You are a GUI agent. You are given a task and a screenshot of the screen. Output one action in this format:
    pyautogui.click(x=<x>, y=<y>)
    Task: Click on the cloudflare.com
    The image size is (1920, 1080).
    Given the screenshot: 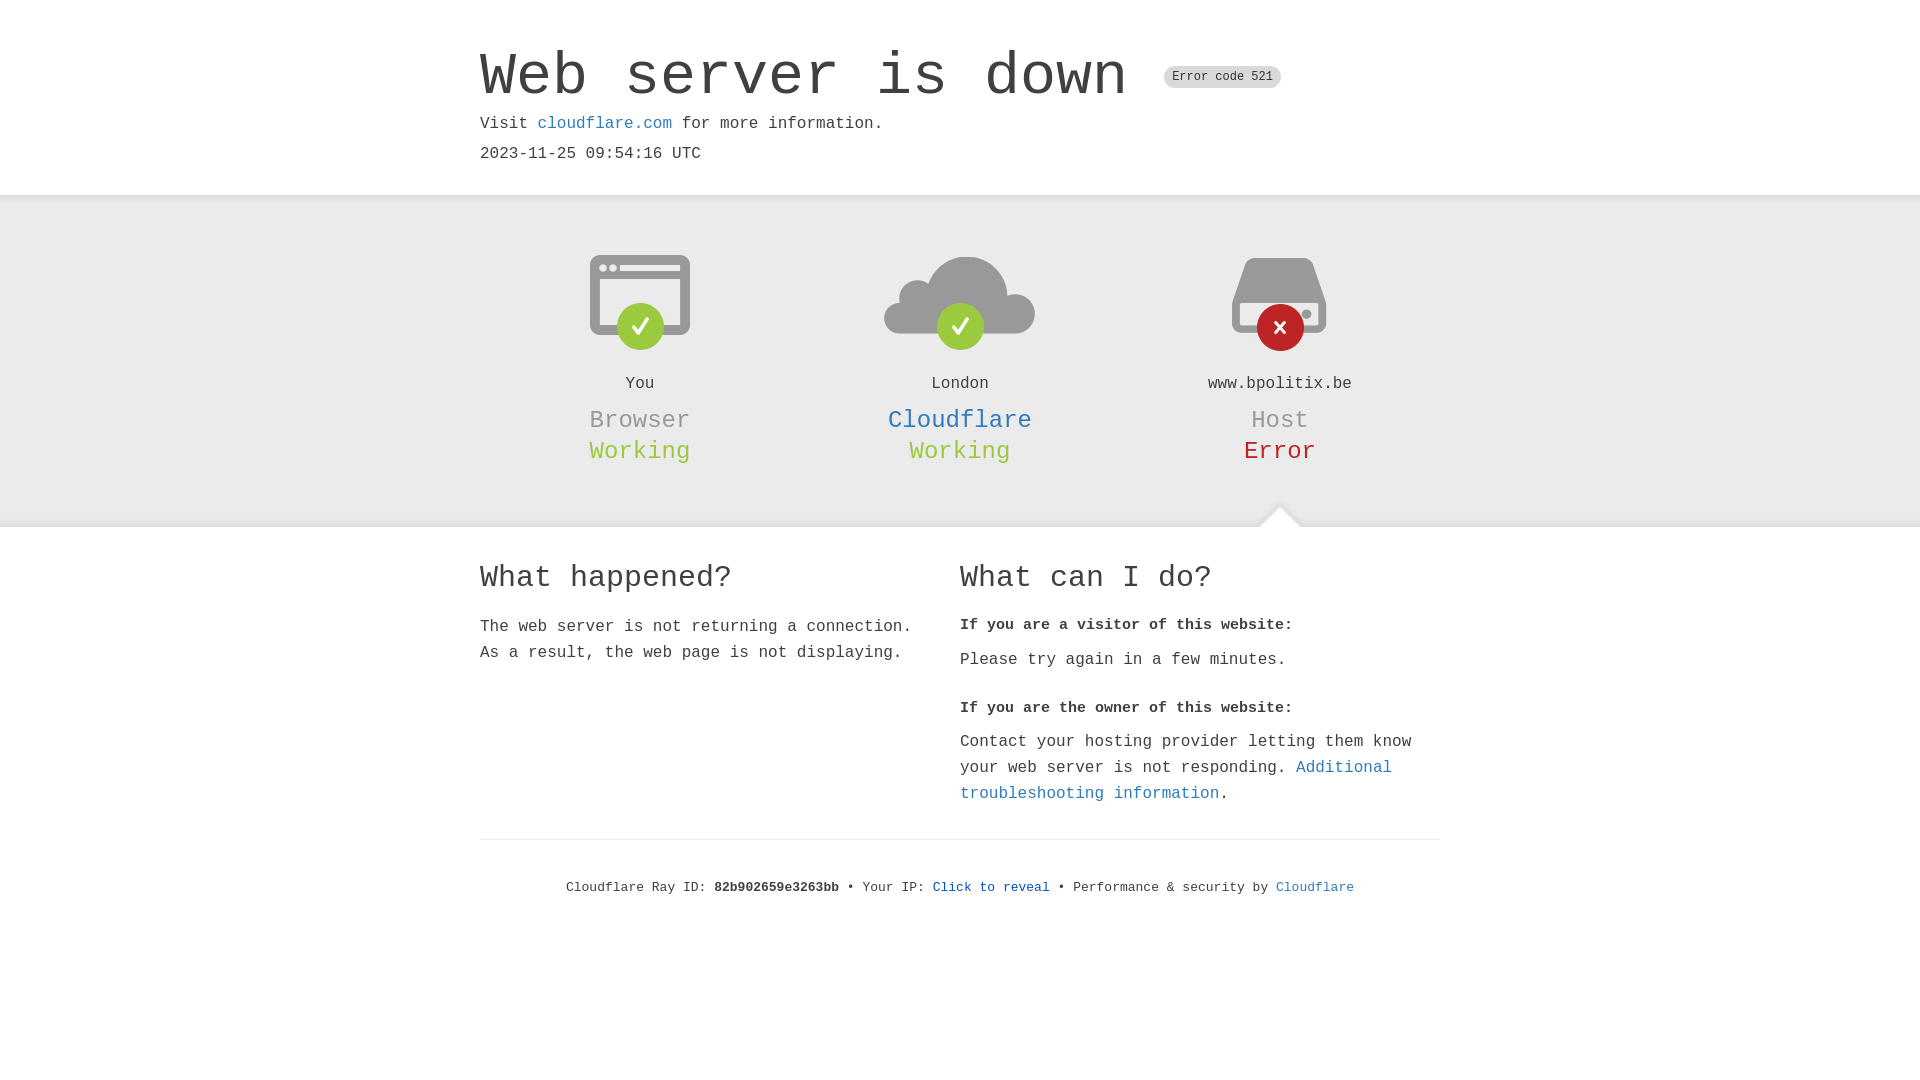 What is the action you would take?
    pyautogui.click(x=605, y=124)
    